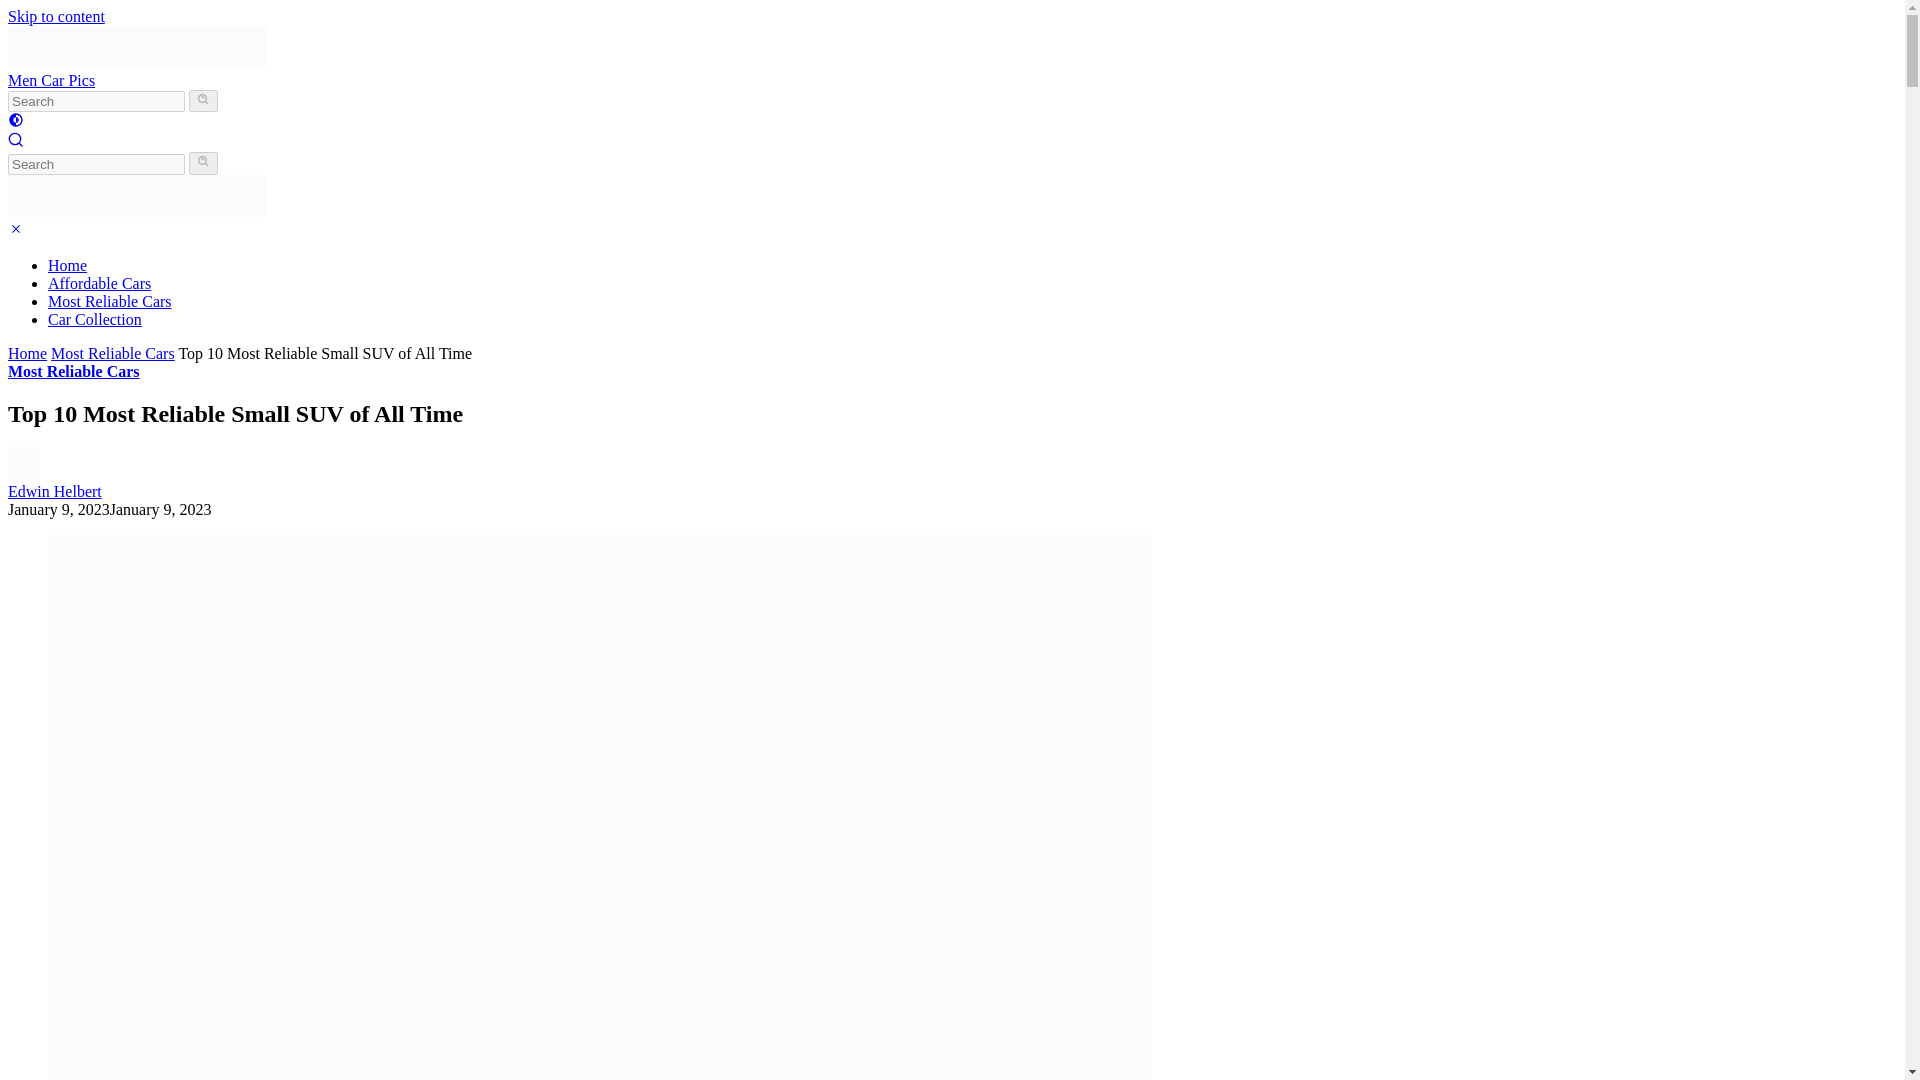 Image resolution: width=1920 pixels, height=1080 pixels. Describe the element at coordinates (136, 62) in the screenshot. I see `Mencarpics` at that location.